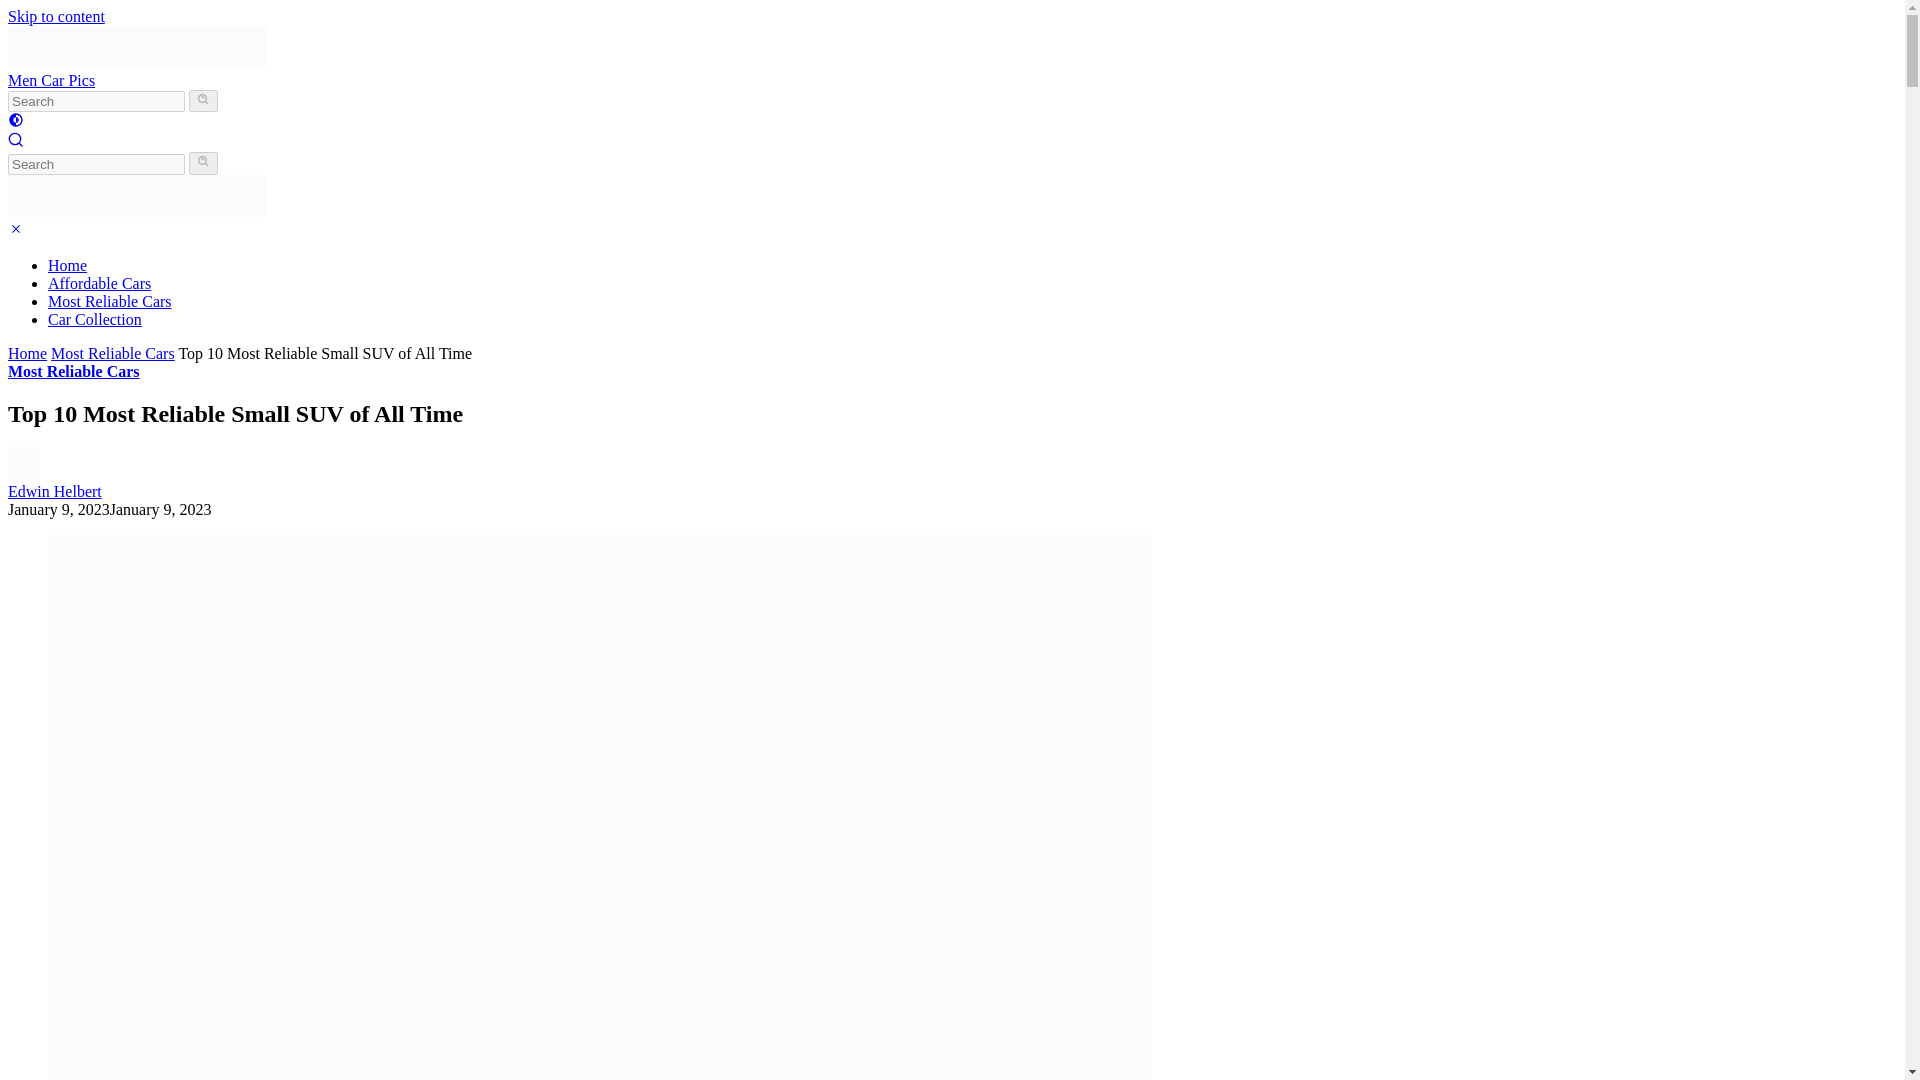 Image resolution: width=1920 pixels, height=1080 pixels. Describe the element at coordinates (136, 62) in the screenshot. I see `Mencarpics` at that location.